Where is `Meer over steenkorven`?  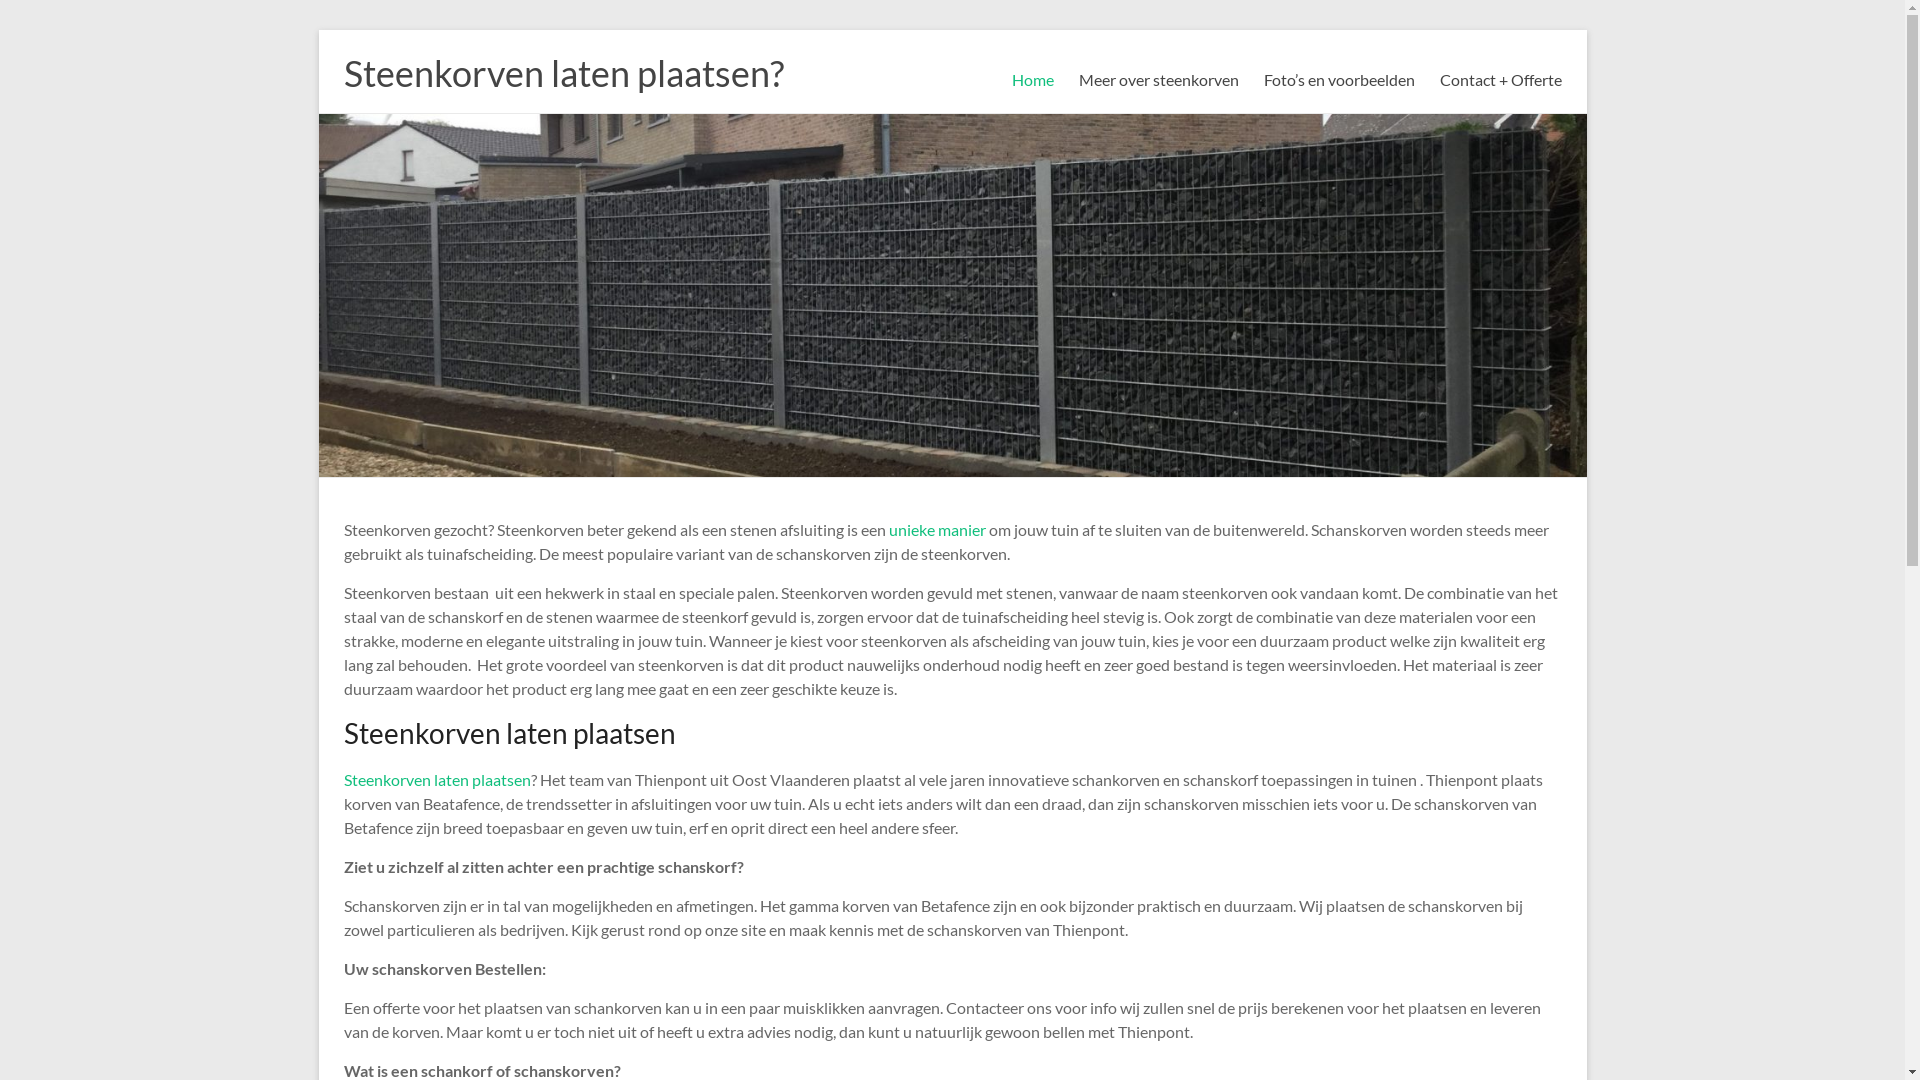 Meer over steenkorven is located at coordinates (1158, 80).